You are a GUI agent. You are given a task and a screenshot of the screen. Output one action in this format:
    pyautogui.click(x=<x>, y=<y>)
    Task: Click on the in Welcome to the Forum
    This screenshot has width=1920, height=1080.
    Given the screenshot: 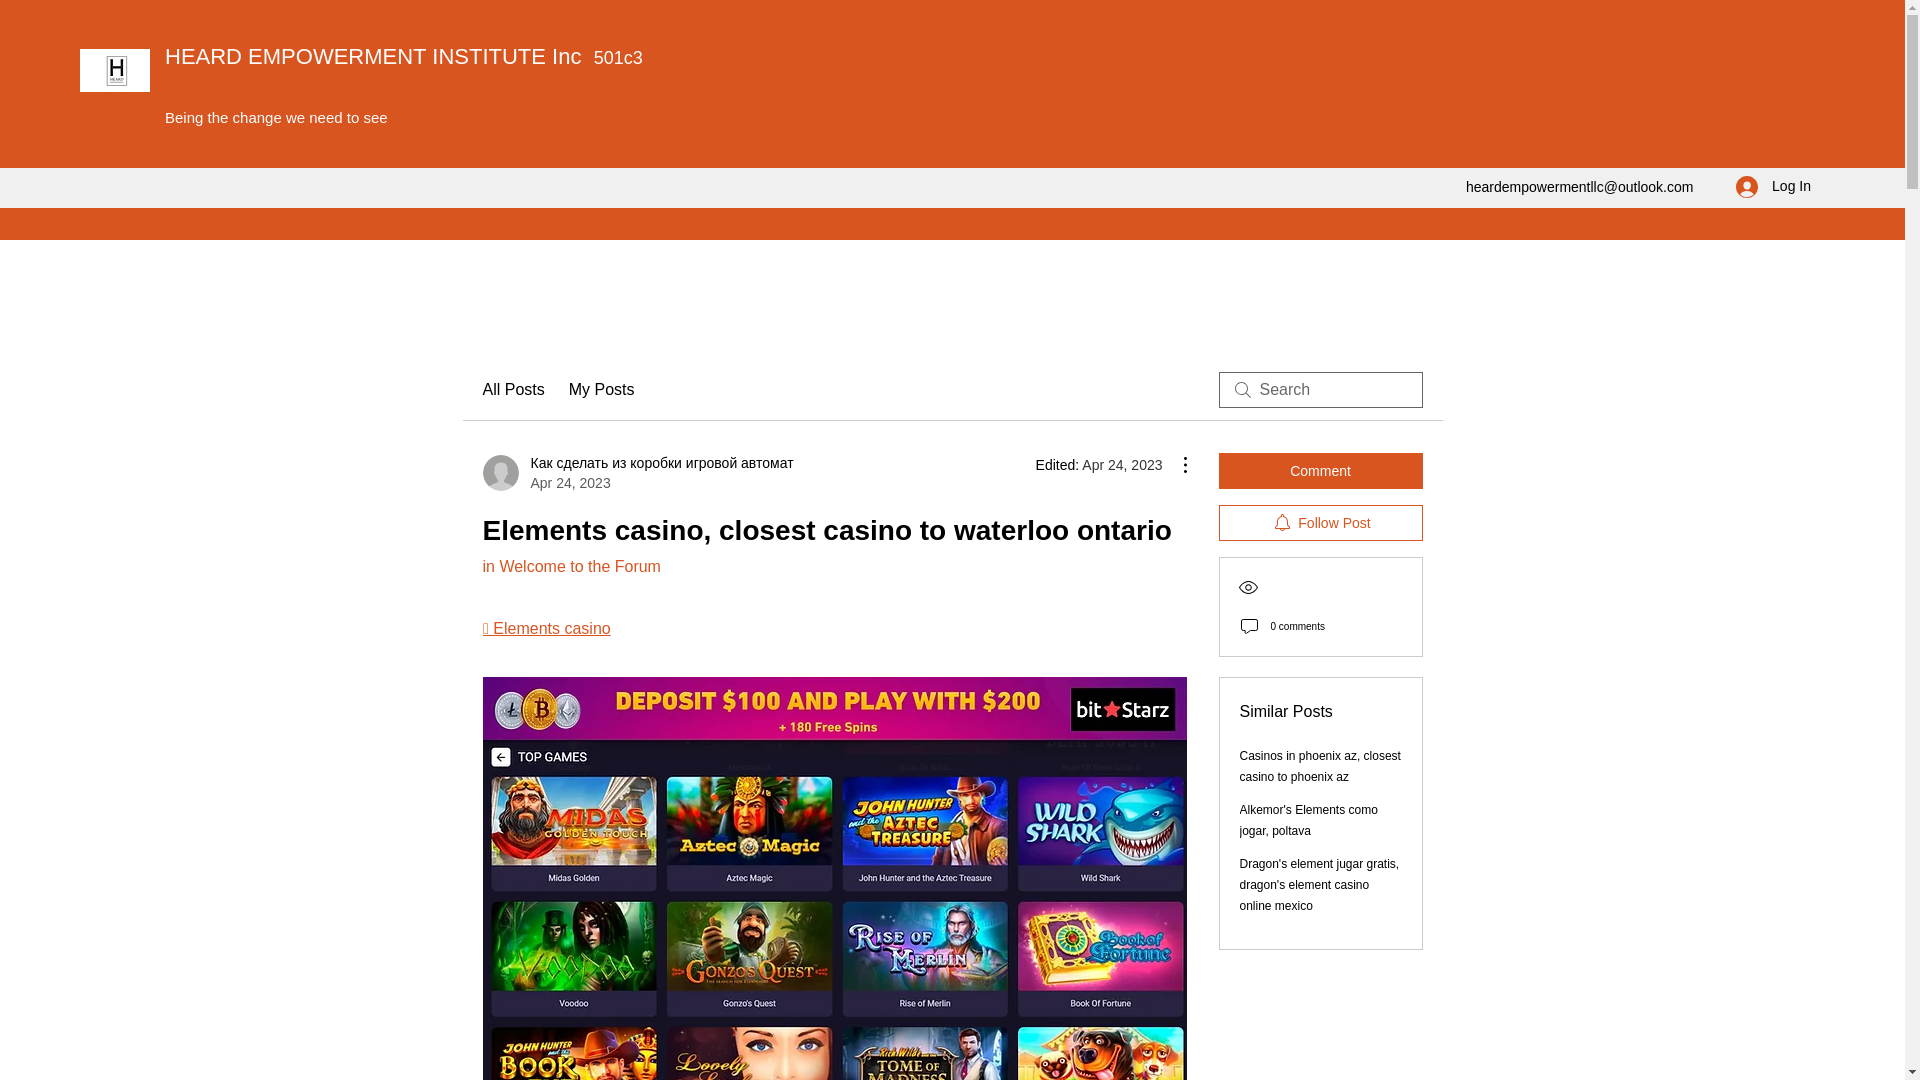 What is the action you would take?
    pyautogui.click(x=570, y=566)
    